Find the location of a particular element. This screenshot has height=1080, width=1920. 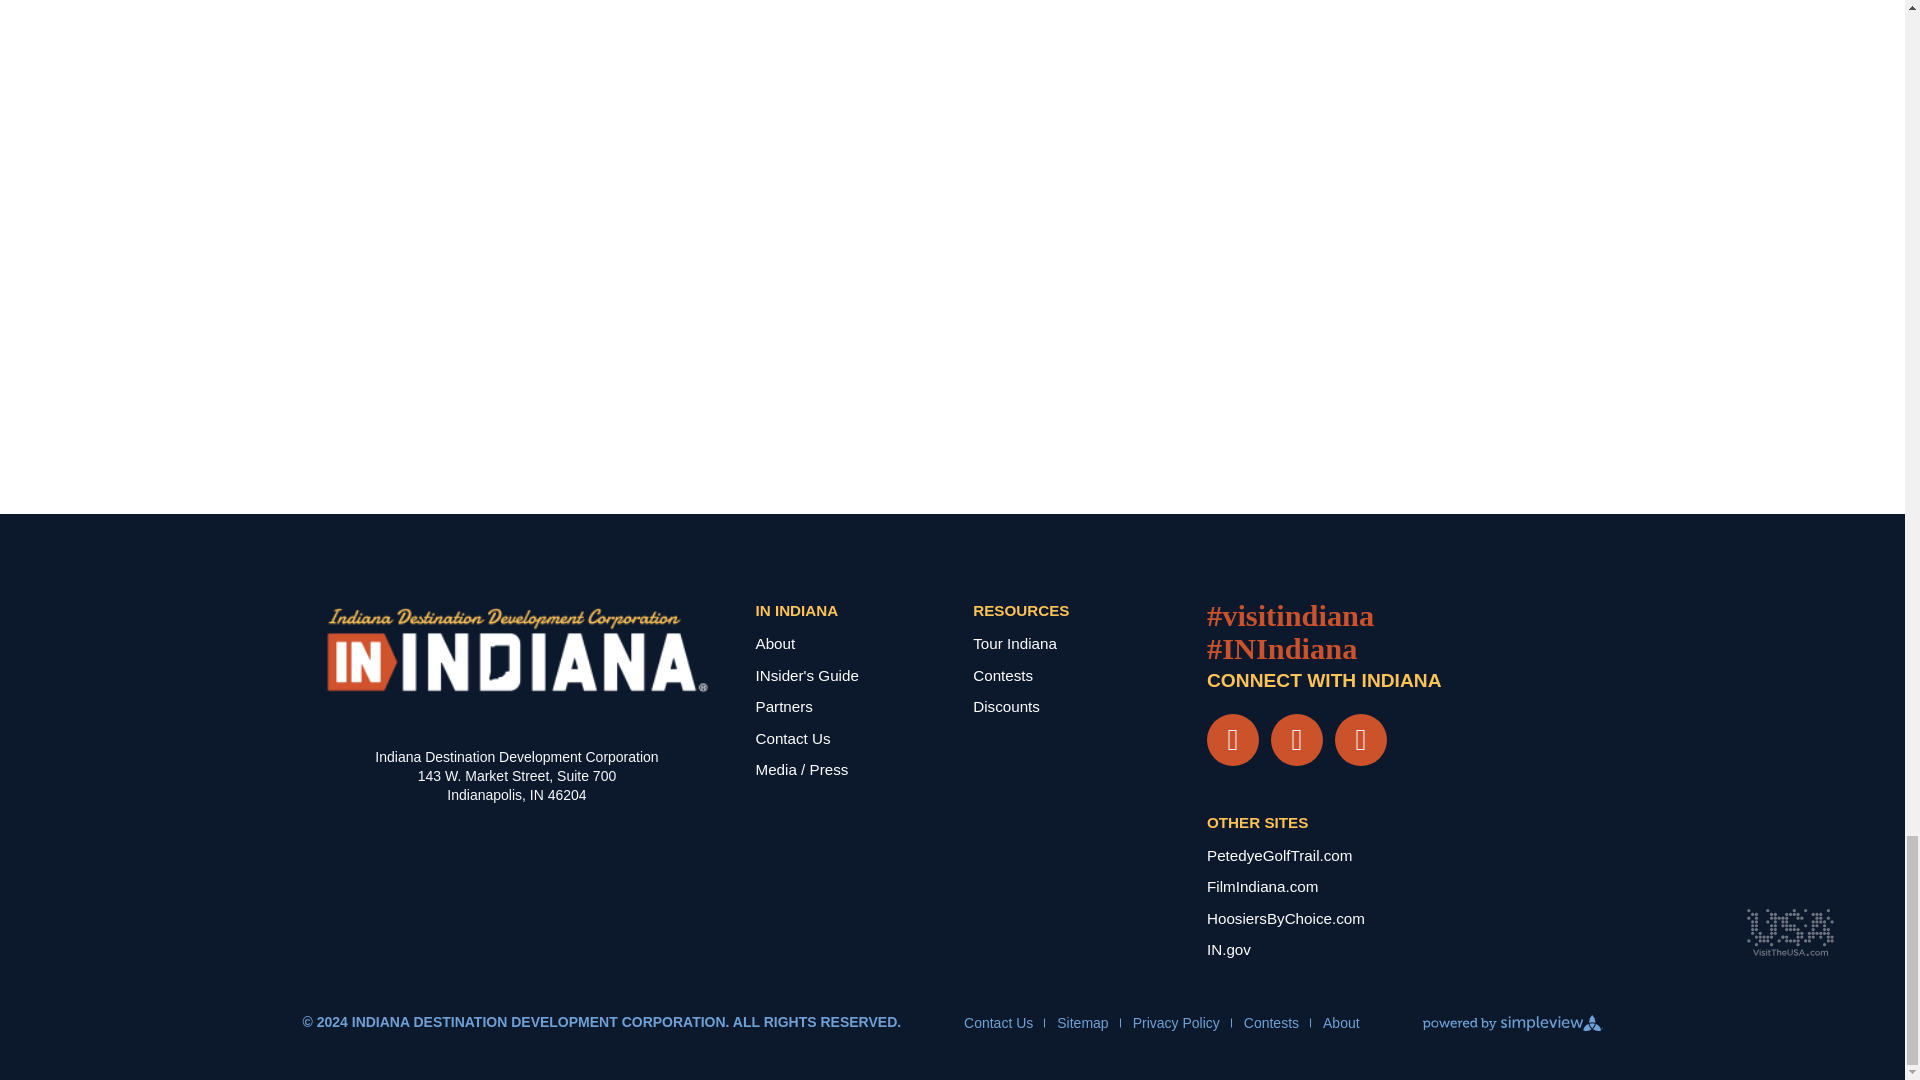

Contact Us is located at coordinates (998, 1023).